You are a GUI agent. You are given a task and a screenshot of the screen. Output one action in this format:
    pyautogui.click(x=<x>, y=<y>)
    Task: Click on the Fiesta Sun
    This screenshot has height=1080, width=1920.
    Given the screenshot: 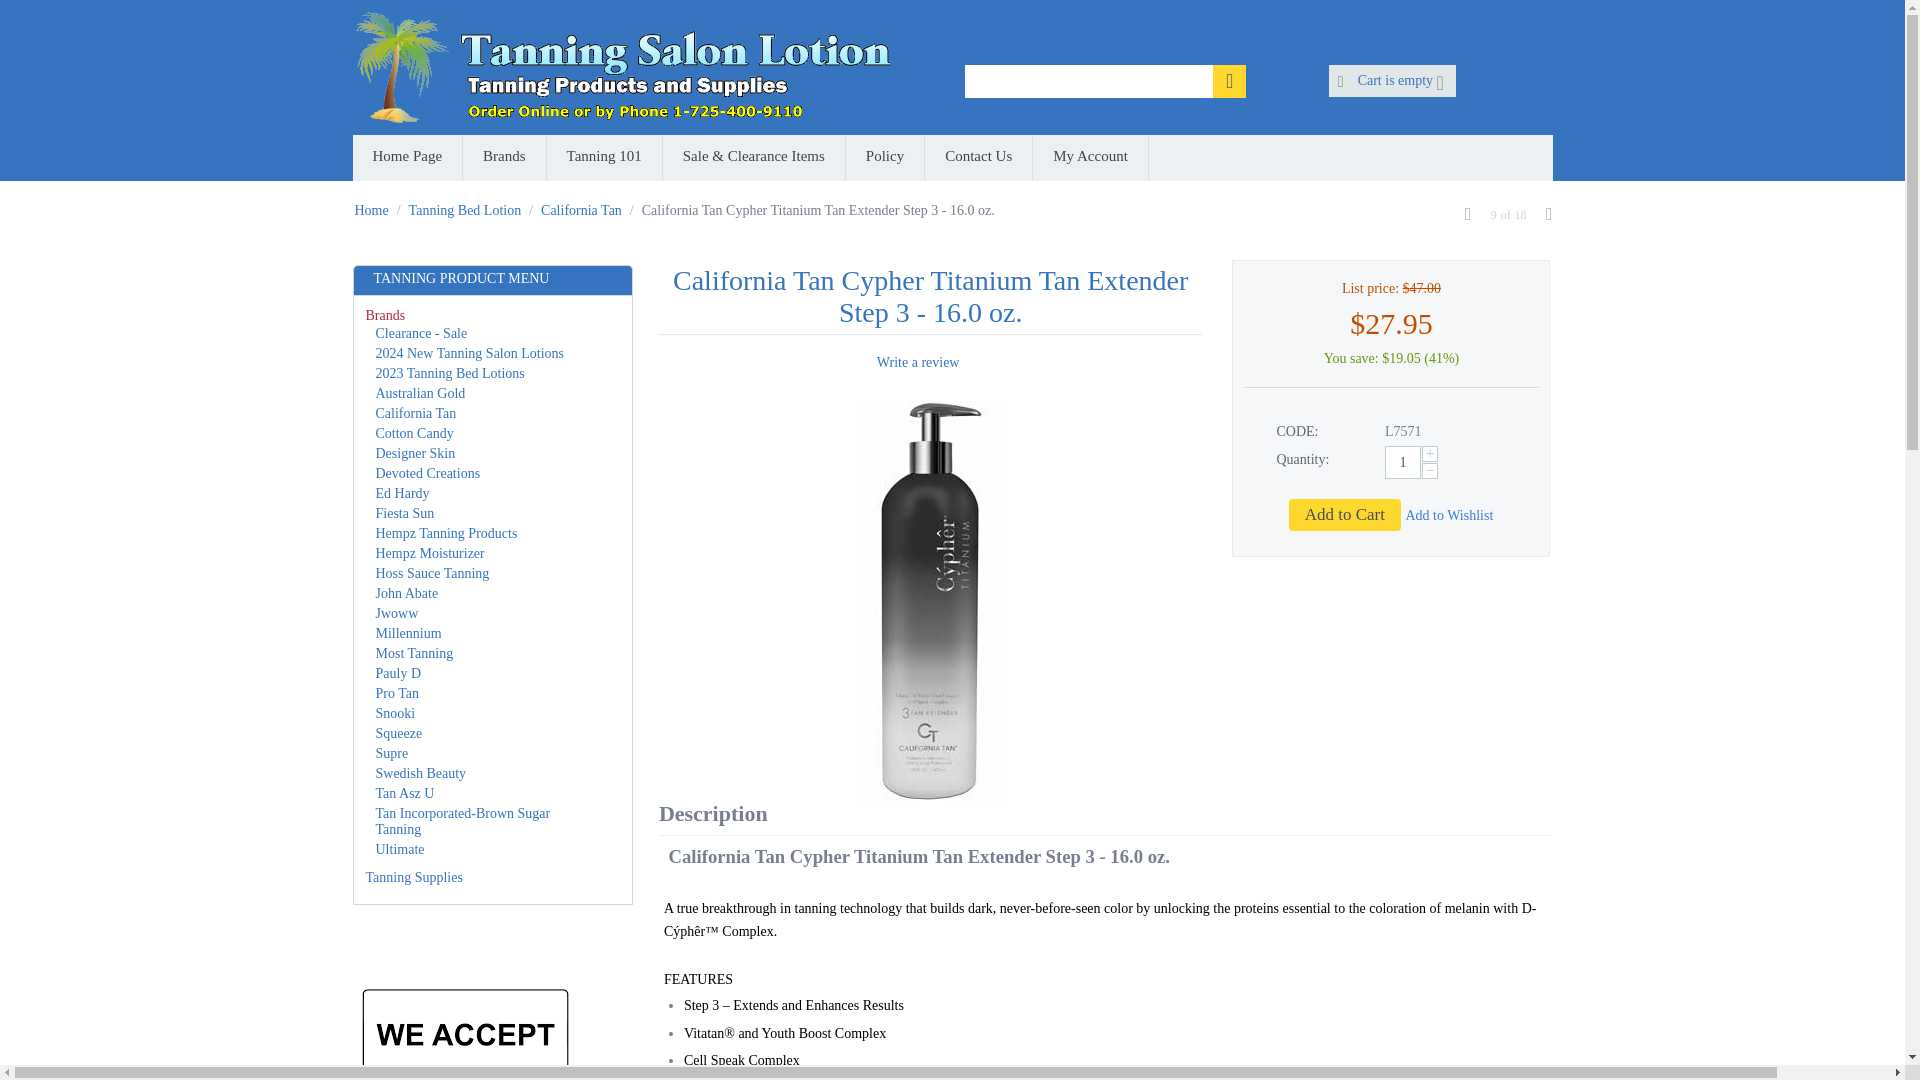 What is the action you would take?
    pyautogui.click(x=406, y=513)
    